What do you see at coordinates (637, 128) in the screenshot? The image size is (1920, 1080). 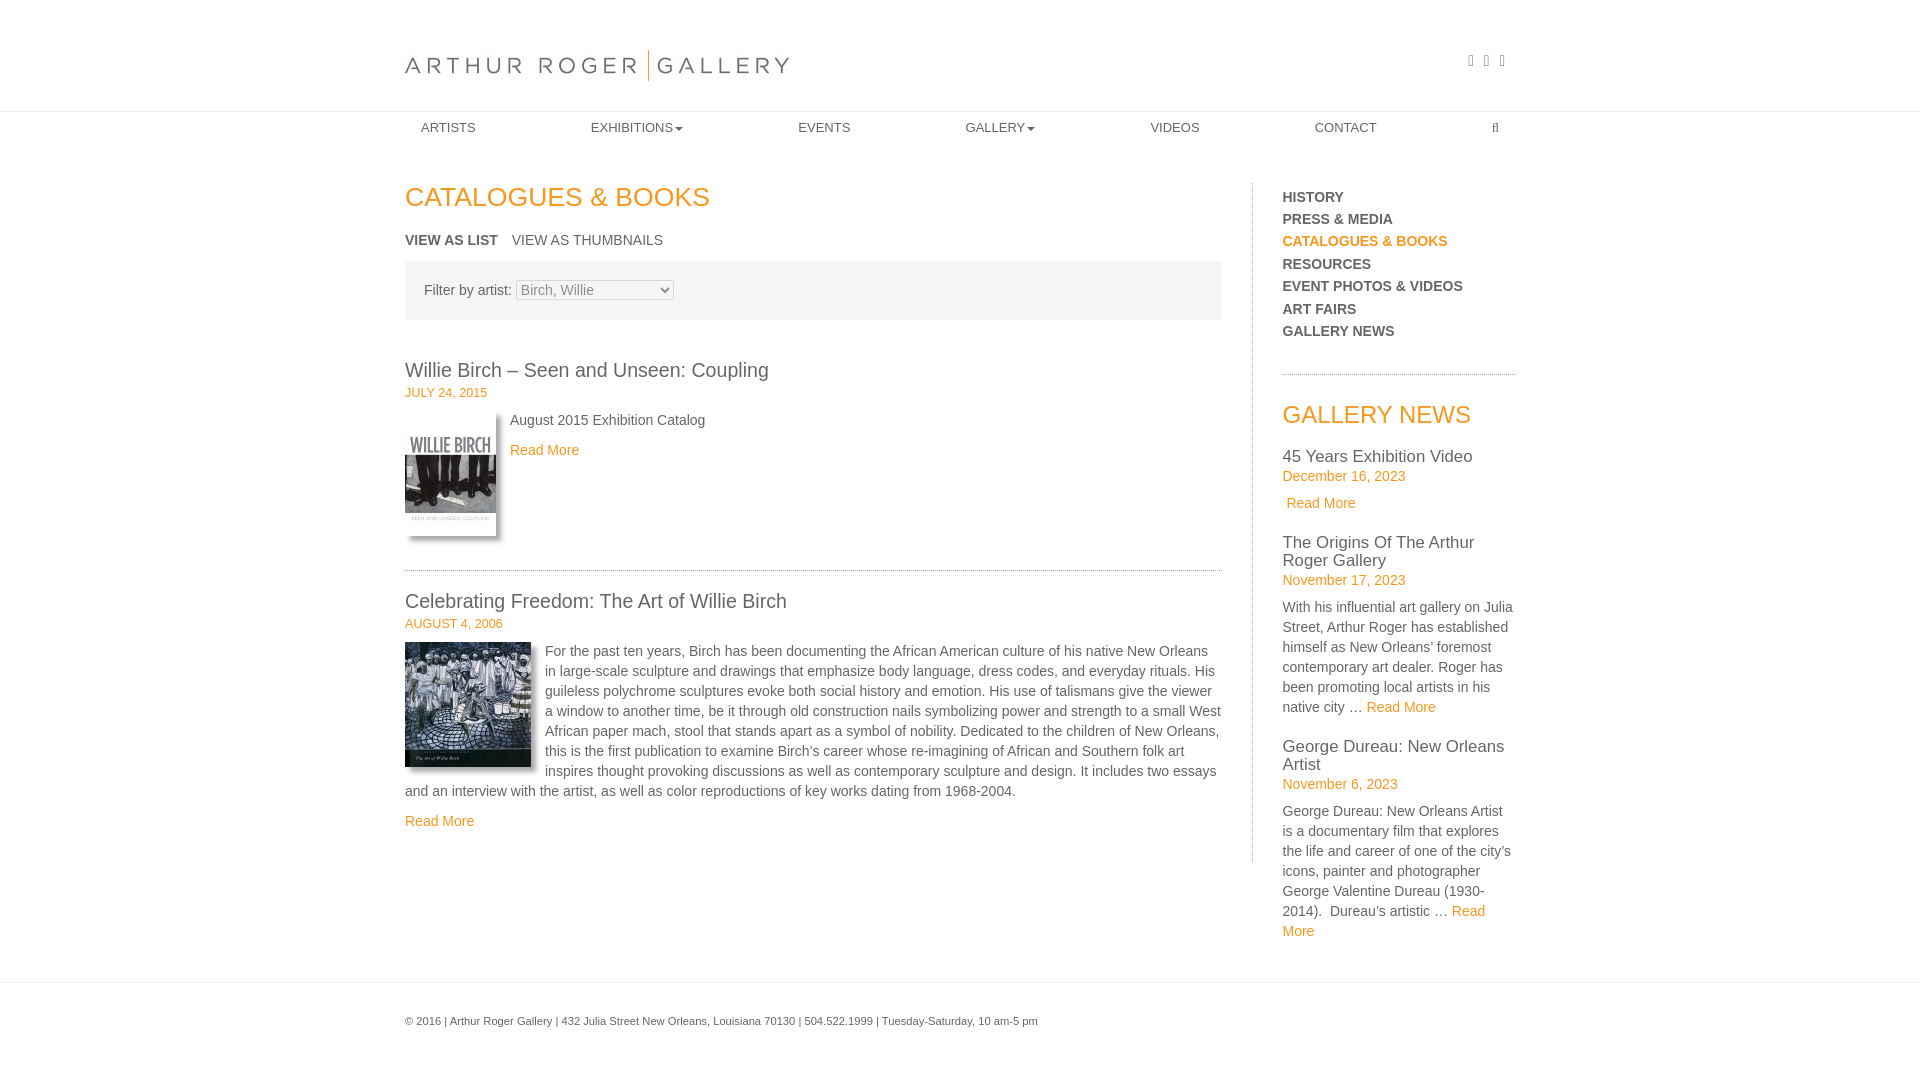 I see `EXHIBITIONS` at bounding box center [637, 128].